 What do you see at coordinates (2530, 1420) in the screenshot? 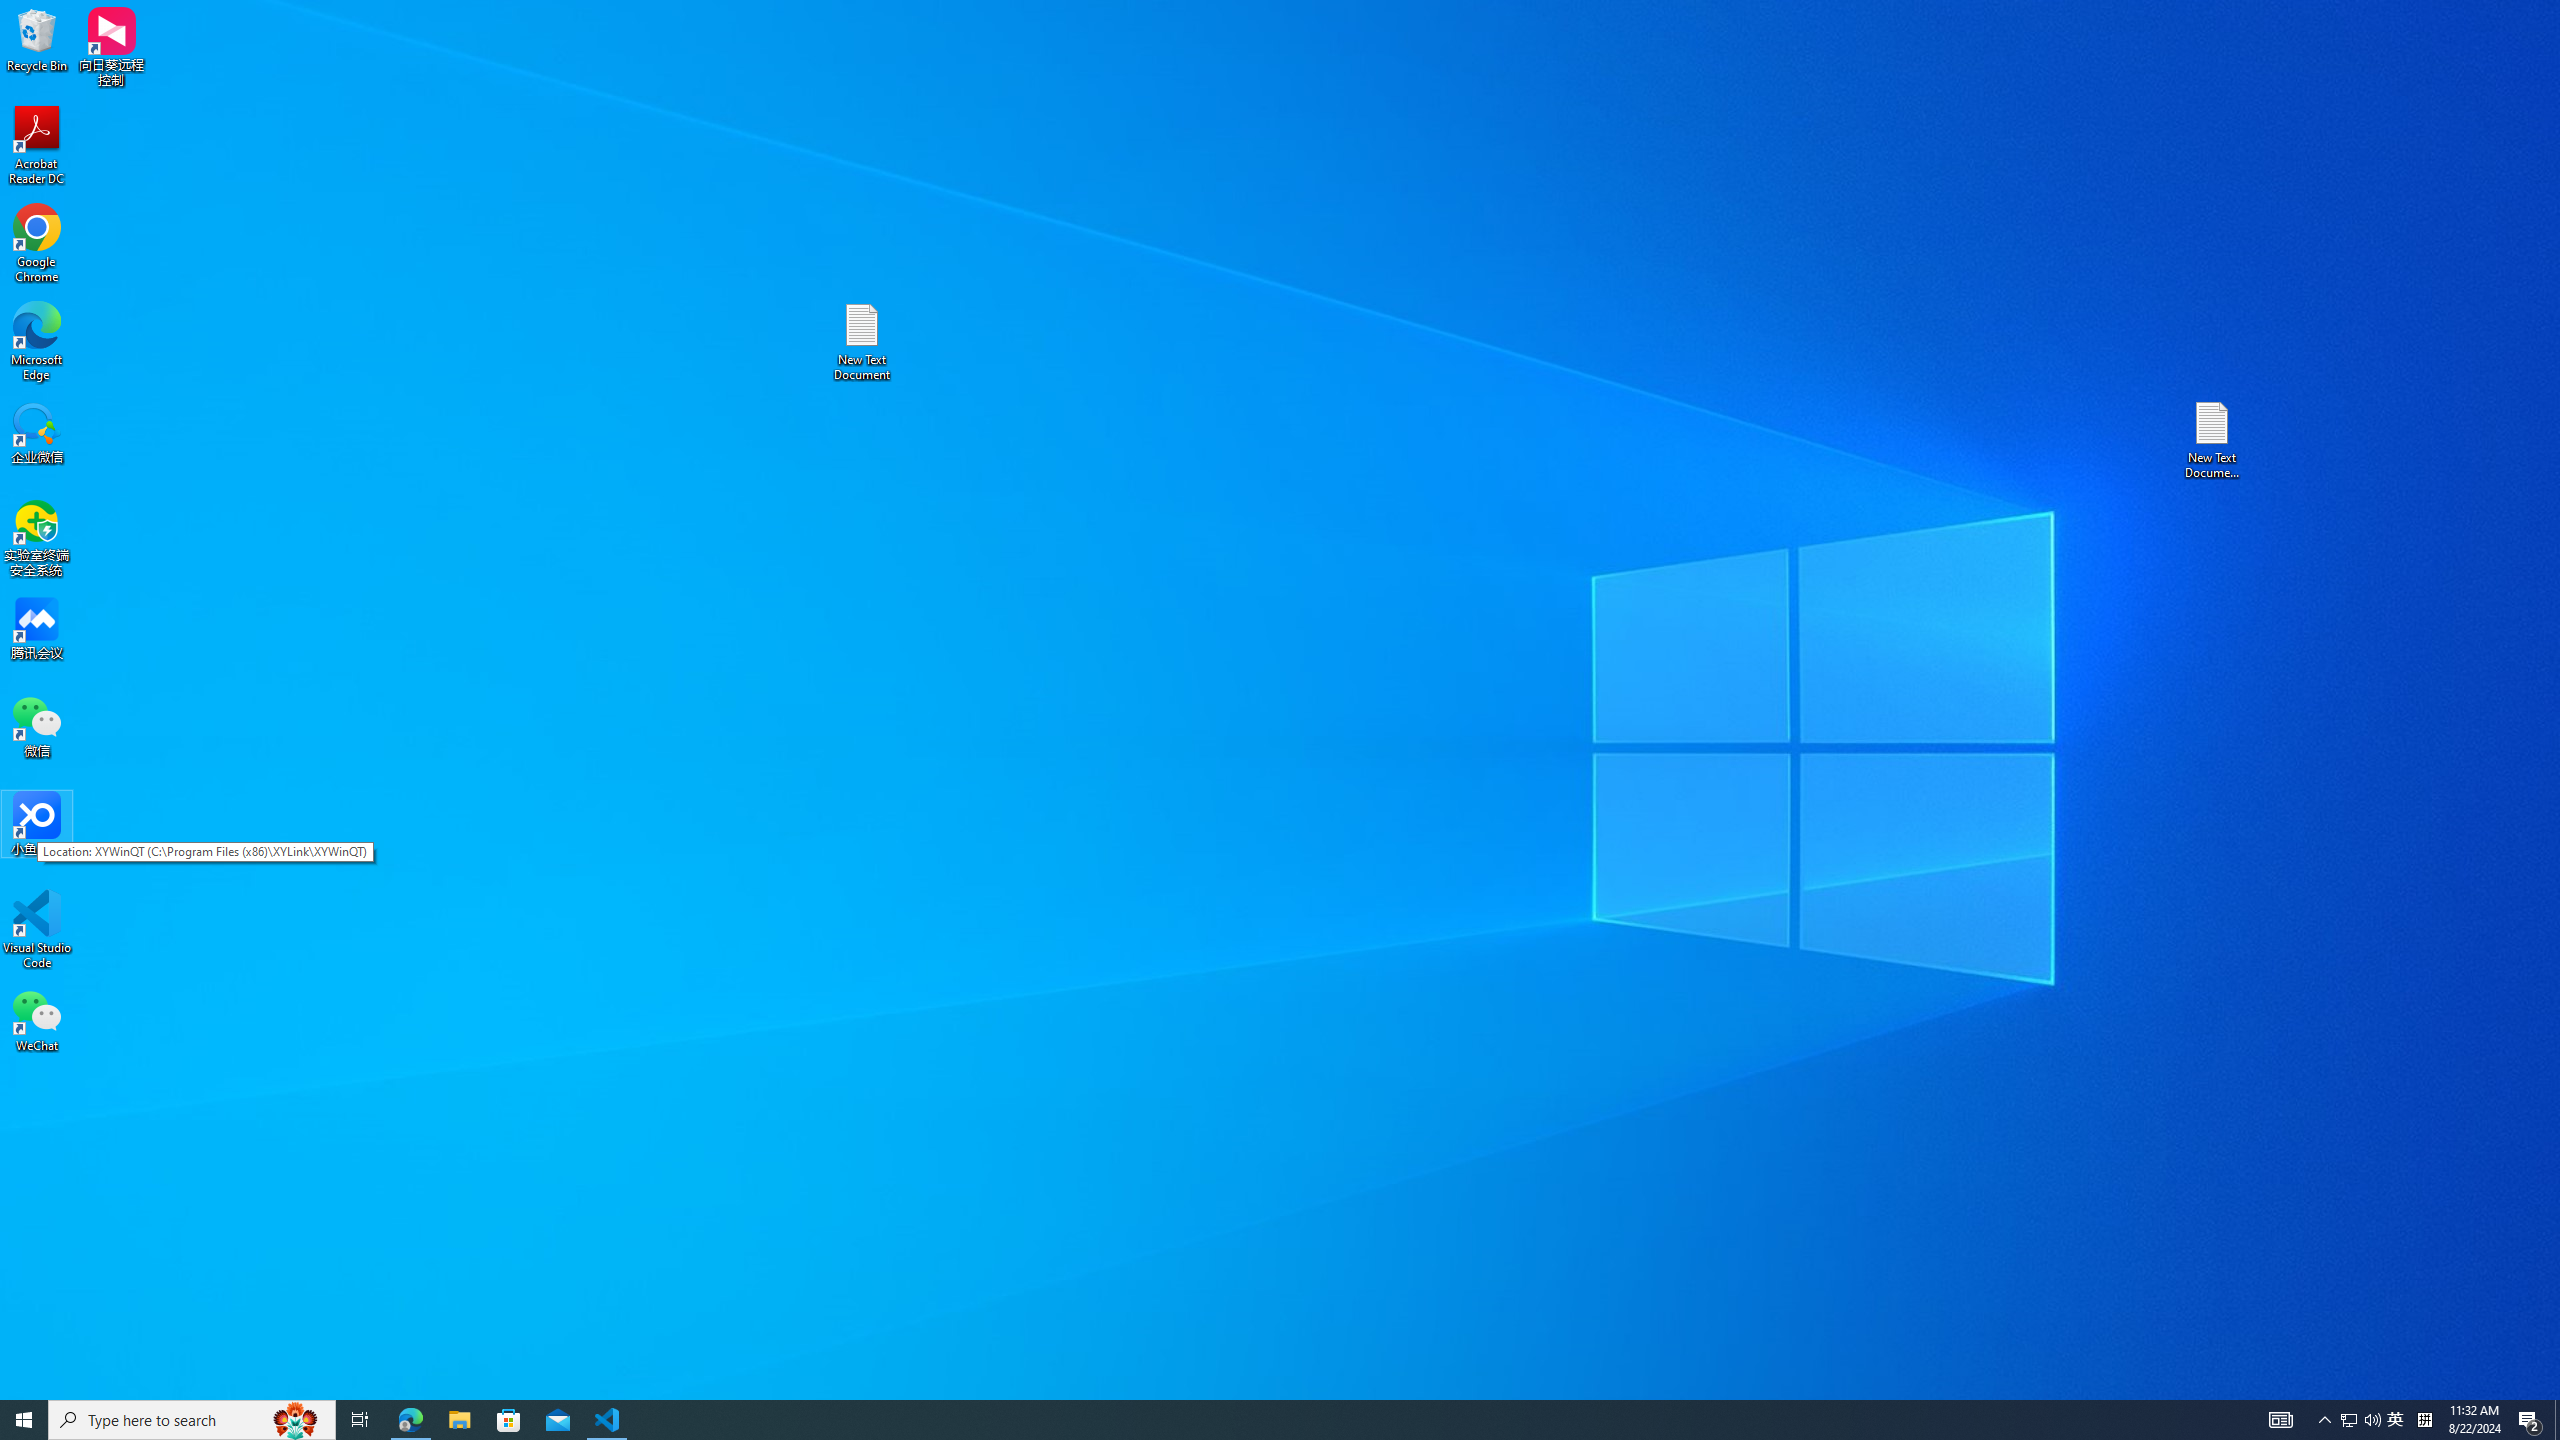
I see `Action Center, 2 new notifications` at bounding box center [2530, 1420].